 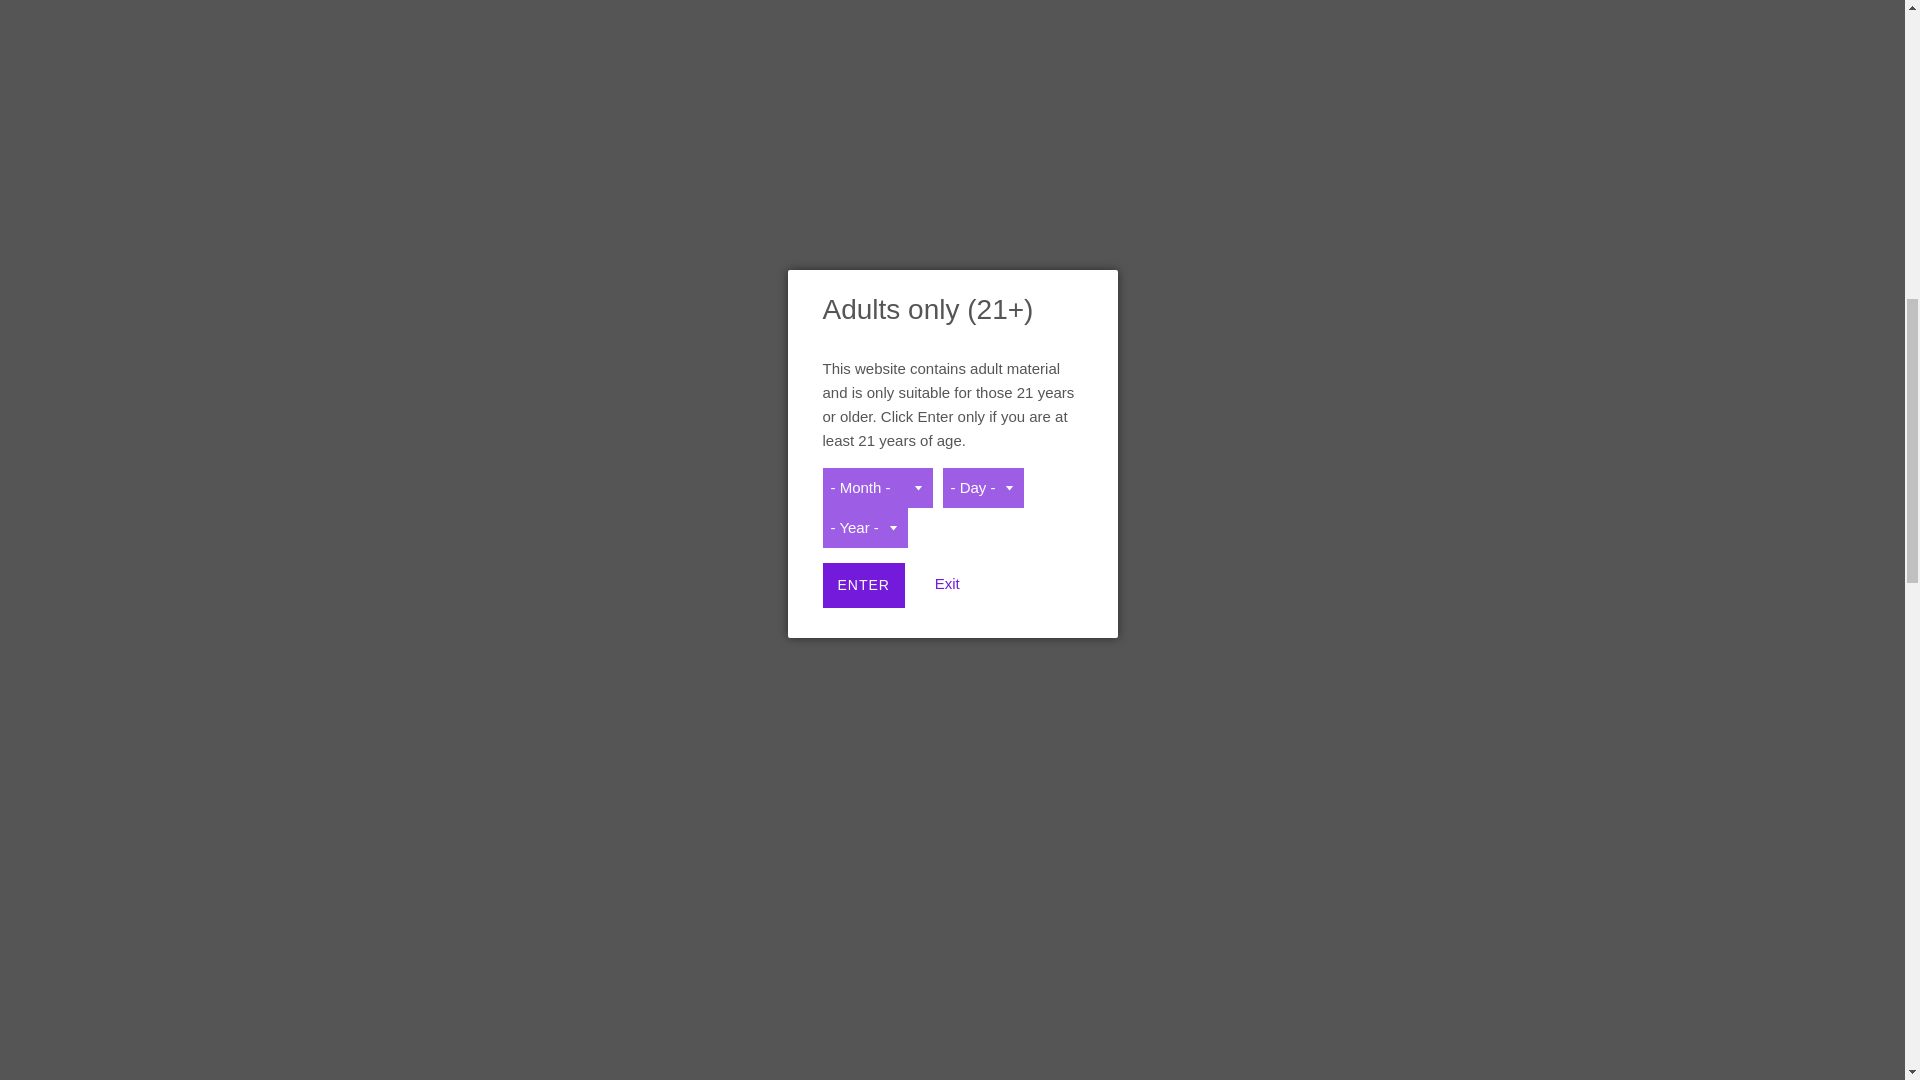 I want to click on Elbo Glass Supply Co, so click(x=452, y=306).